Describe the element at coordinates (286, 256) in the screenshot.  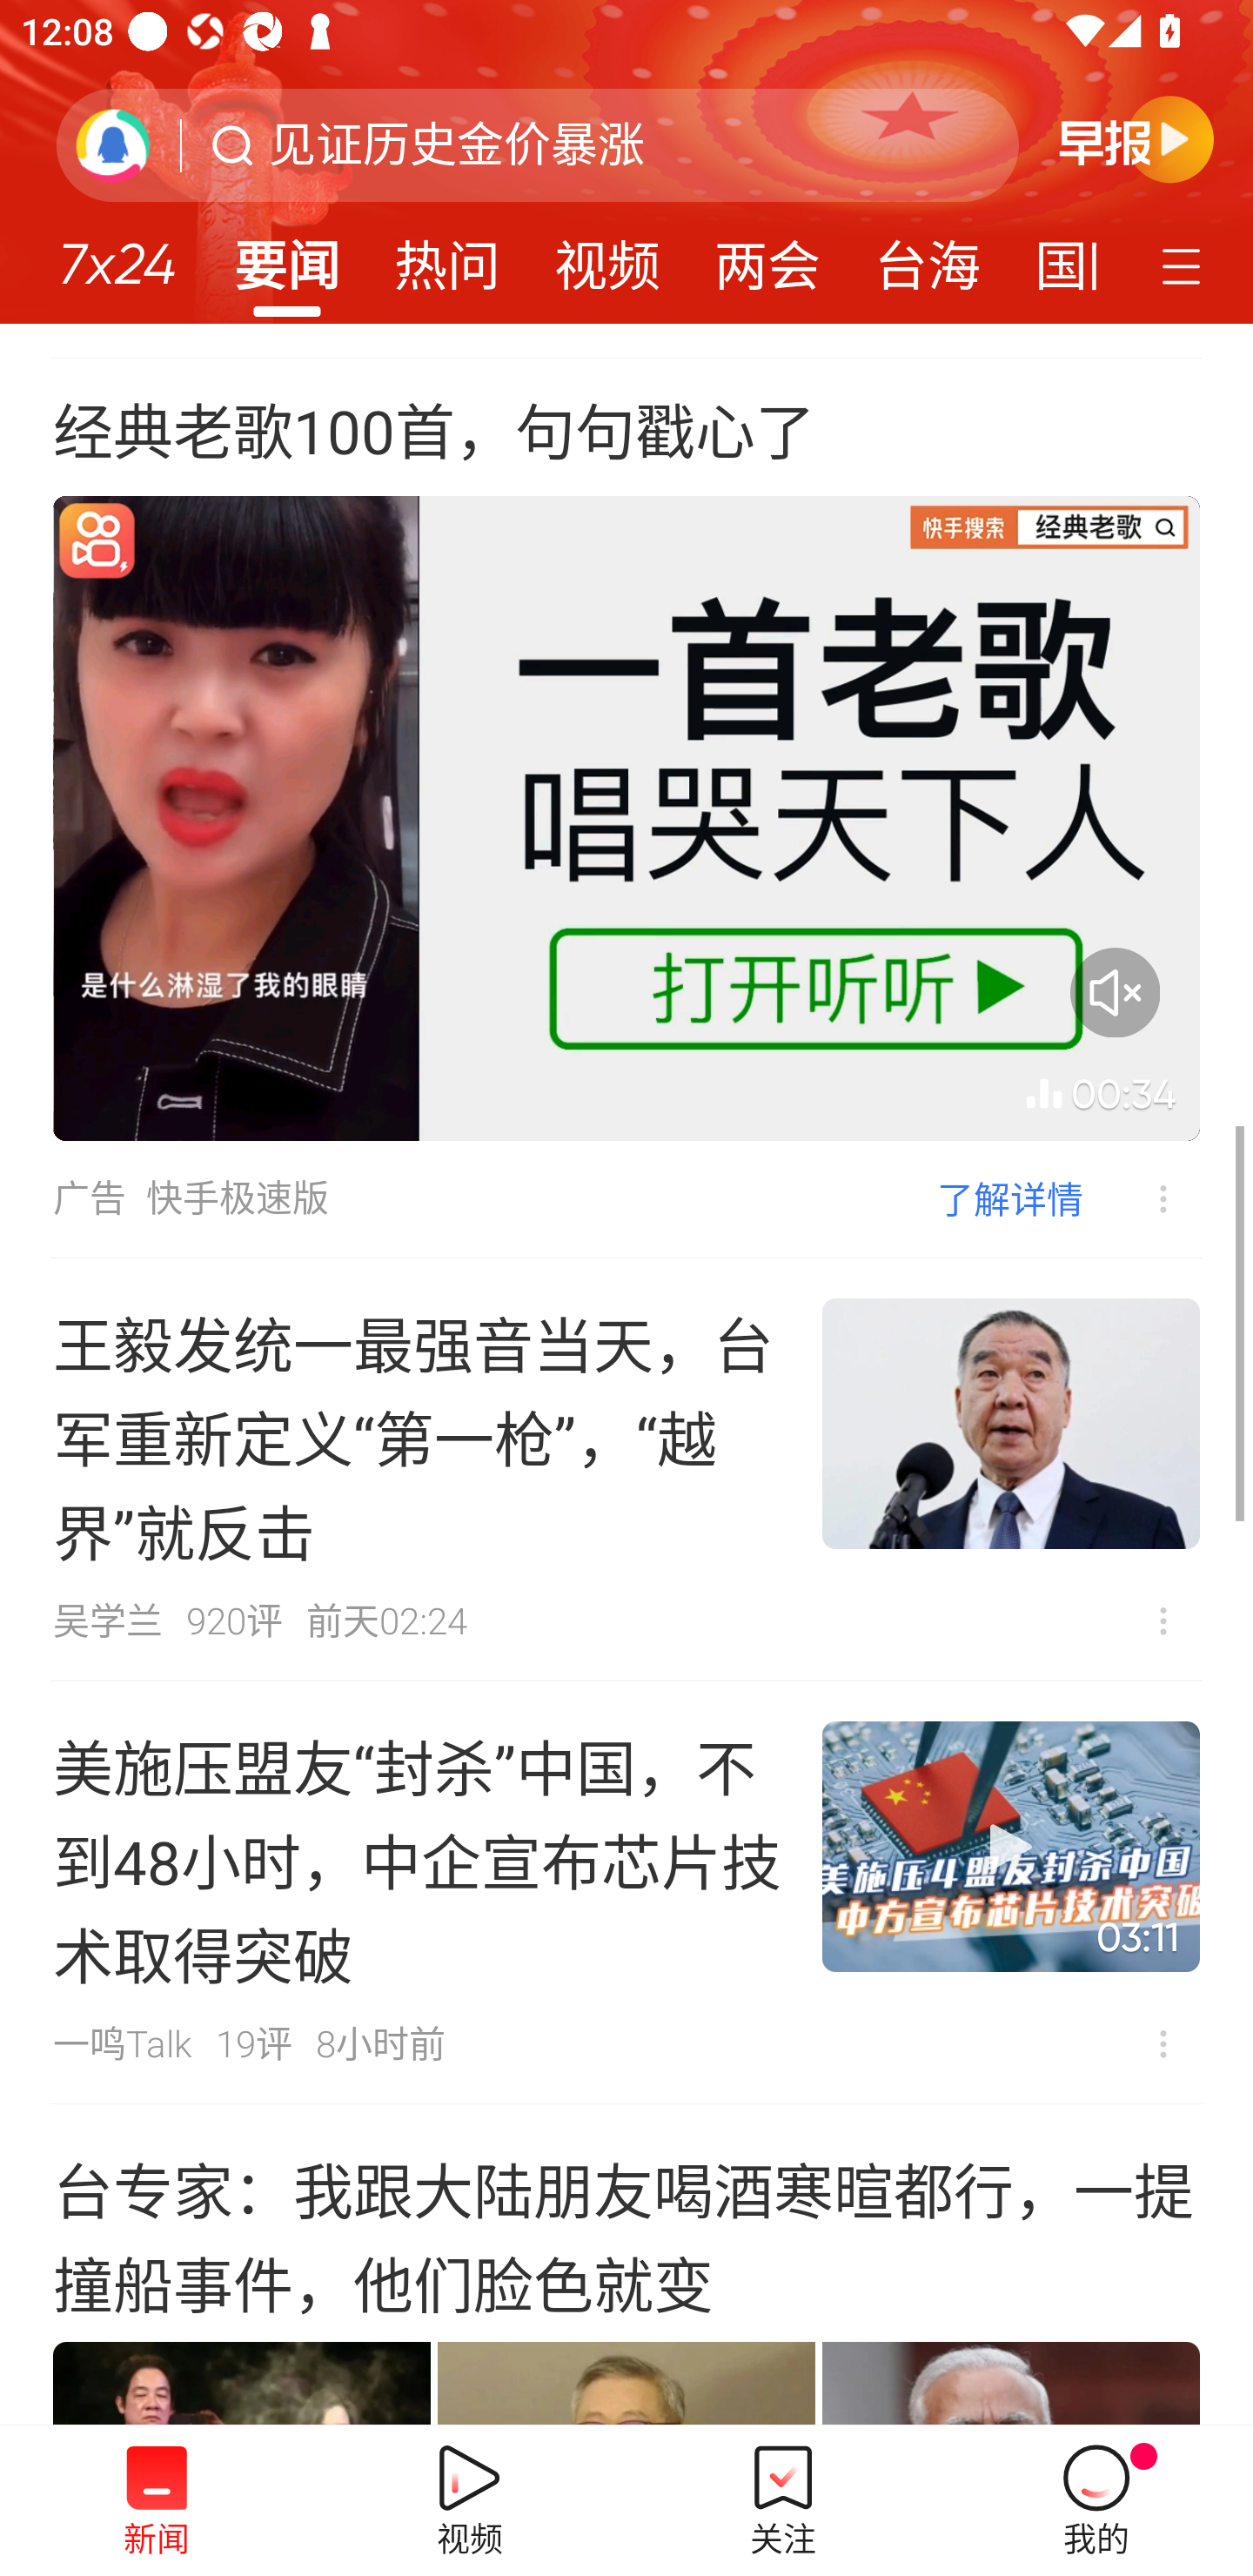
I see `要闻` at that location.